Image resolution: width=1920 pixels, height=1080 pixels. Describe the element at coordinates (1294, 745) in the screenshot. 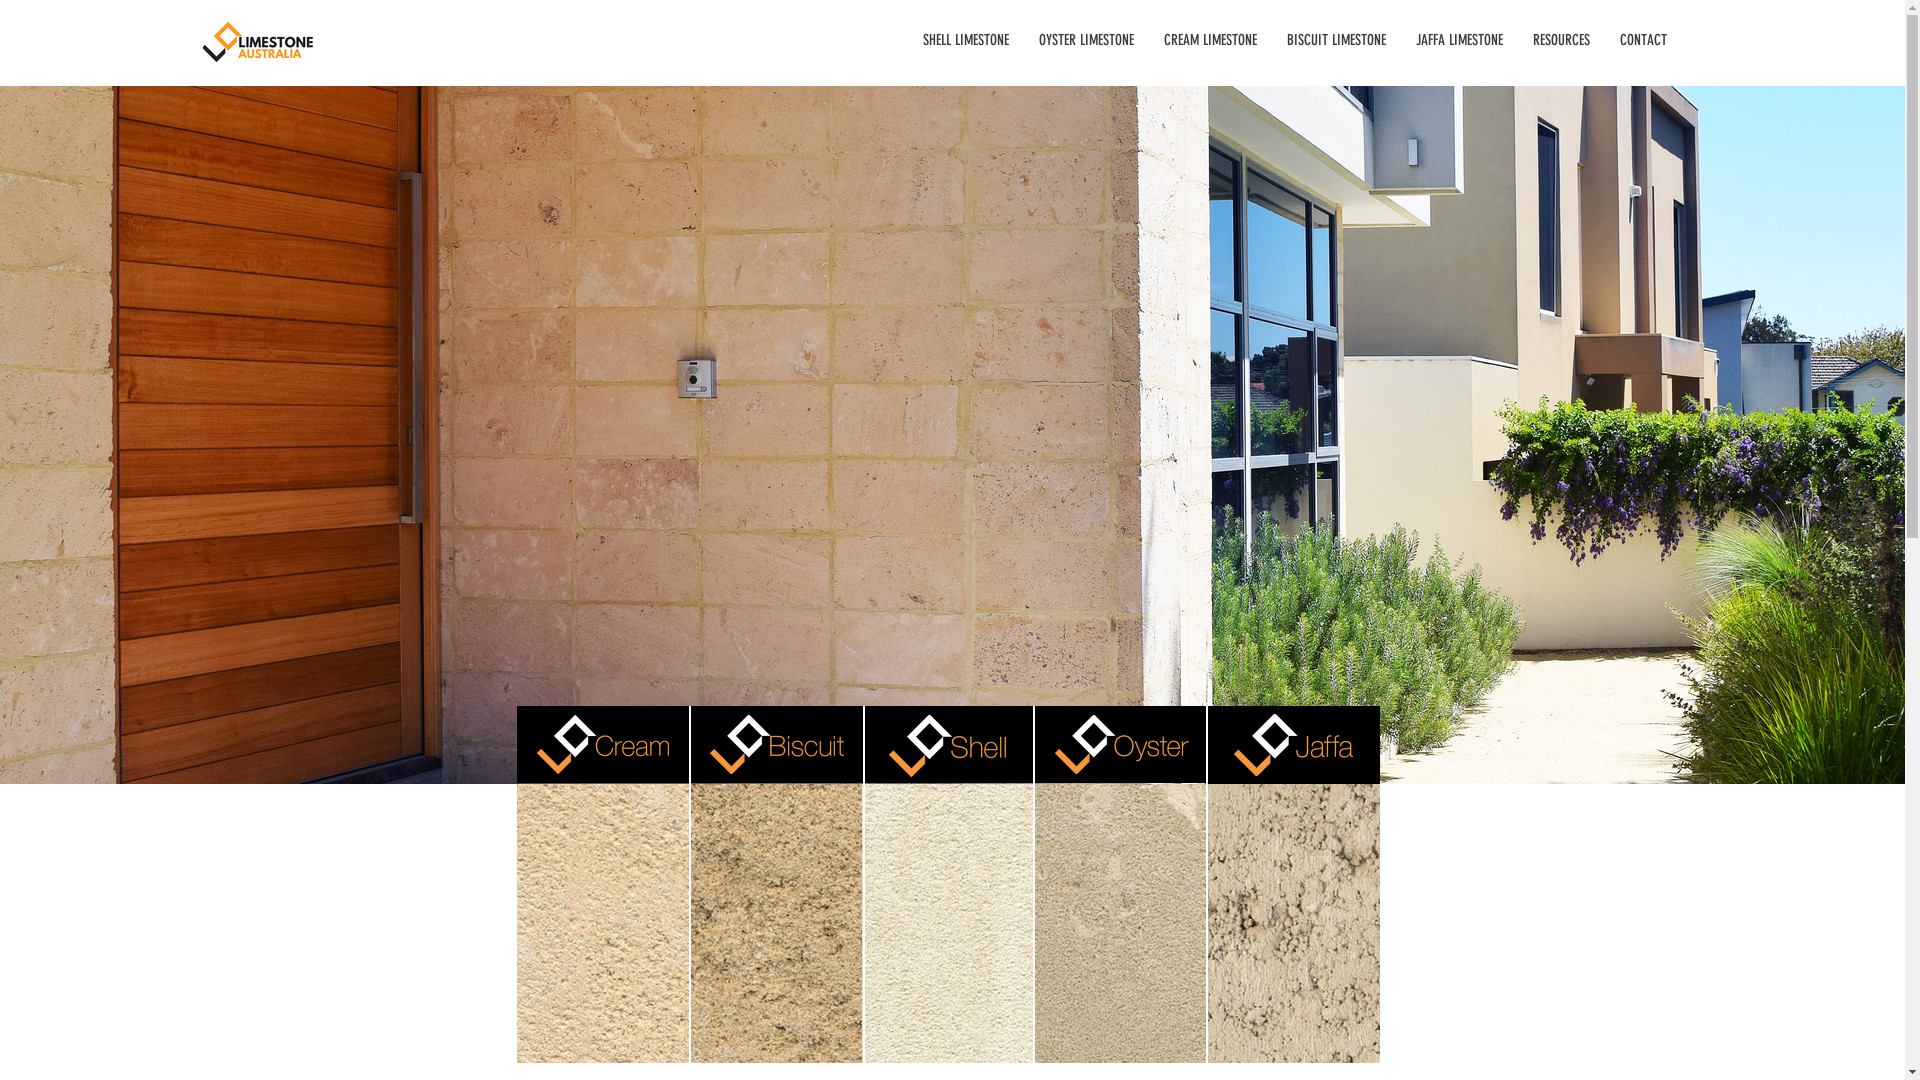

I see `LA Jaffa.png` at that location.